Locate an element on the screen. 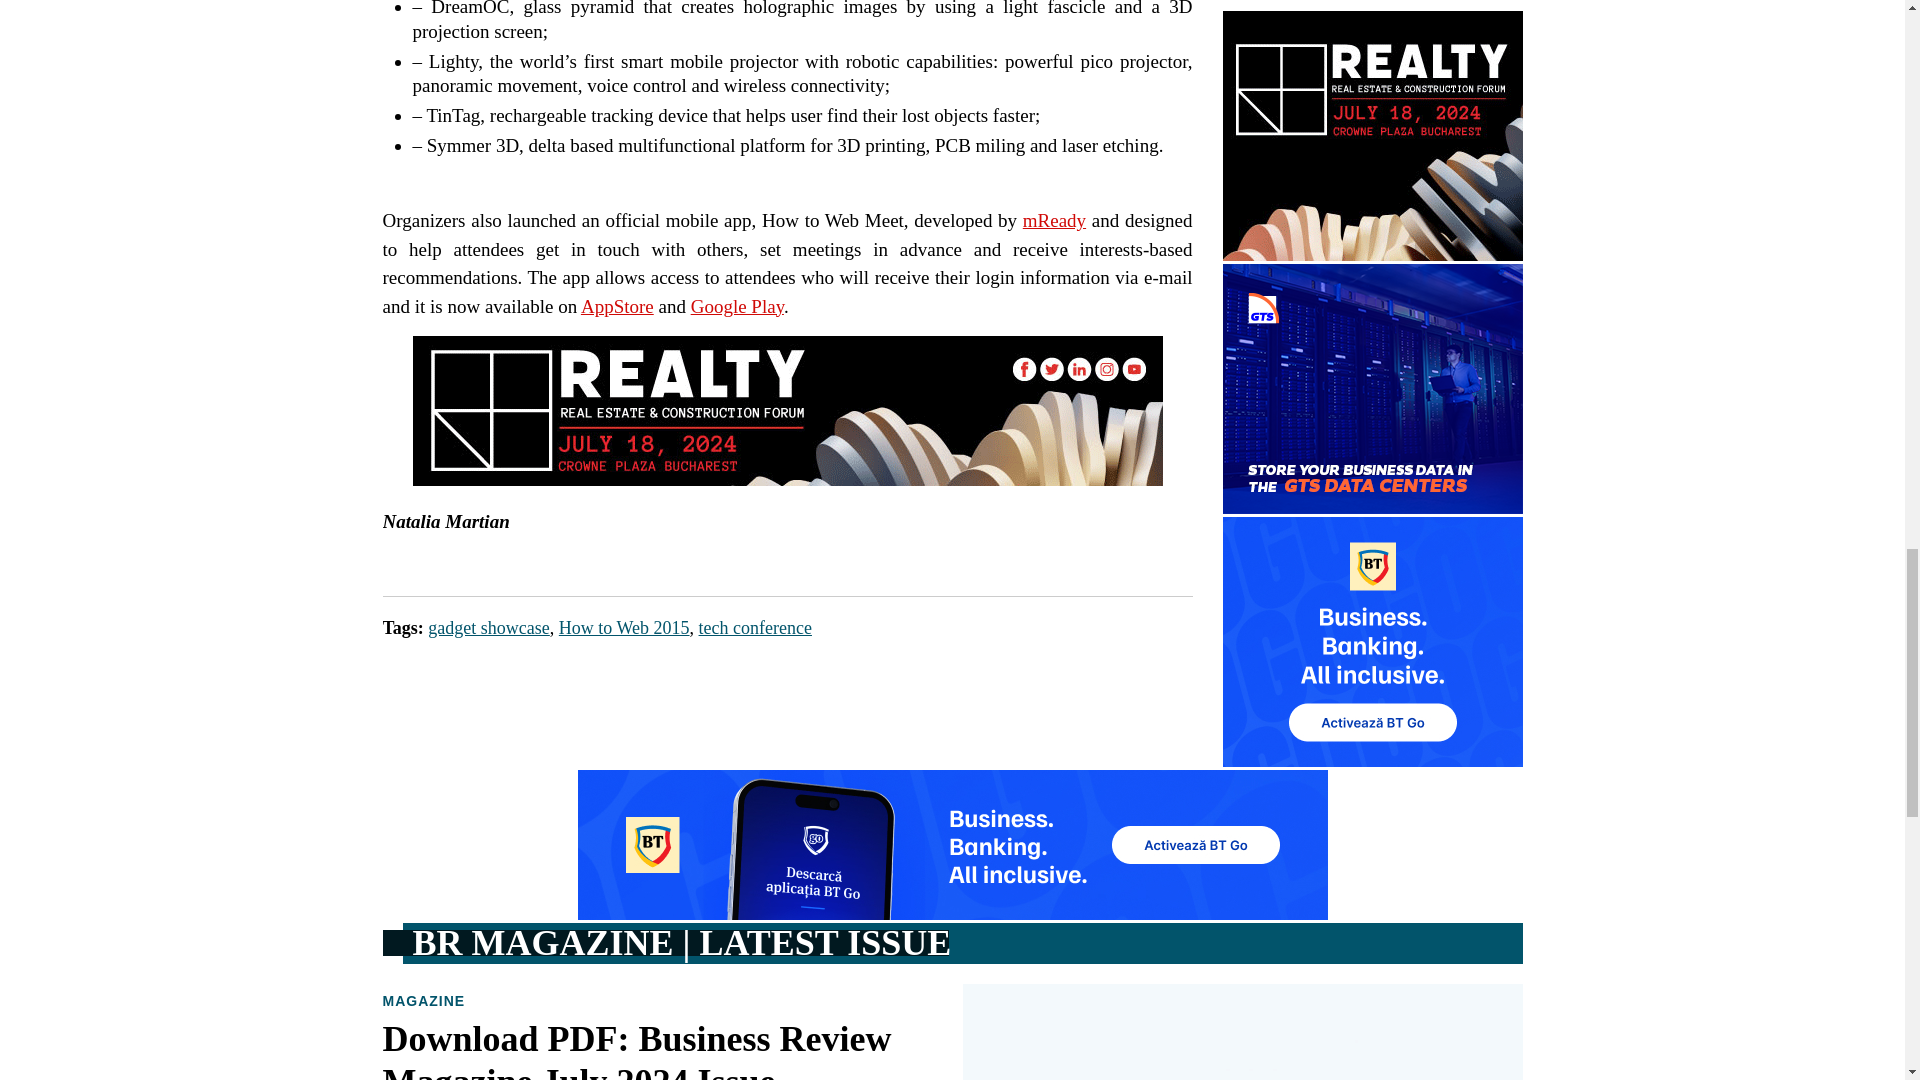  mReady is located at coordinates (1054, 220).